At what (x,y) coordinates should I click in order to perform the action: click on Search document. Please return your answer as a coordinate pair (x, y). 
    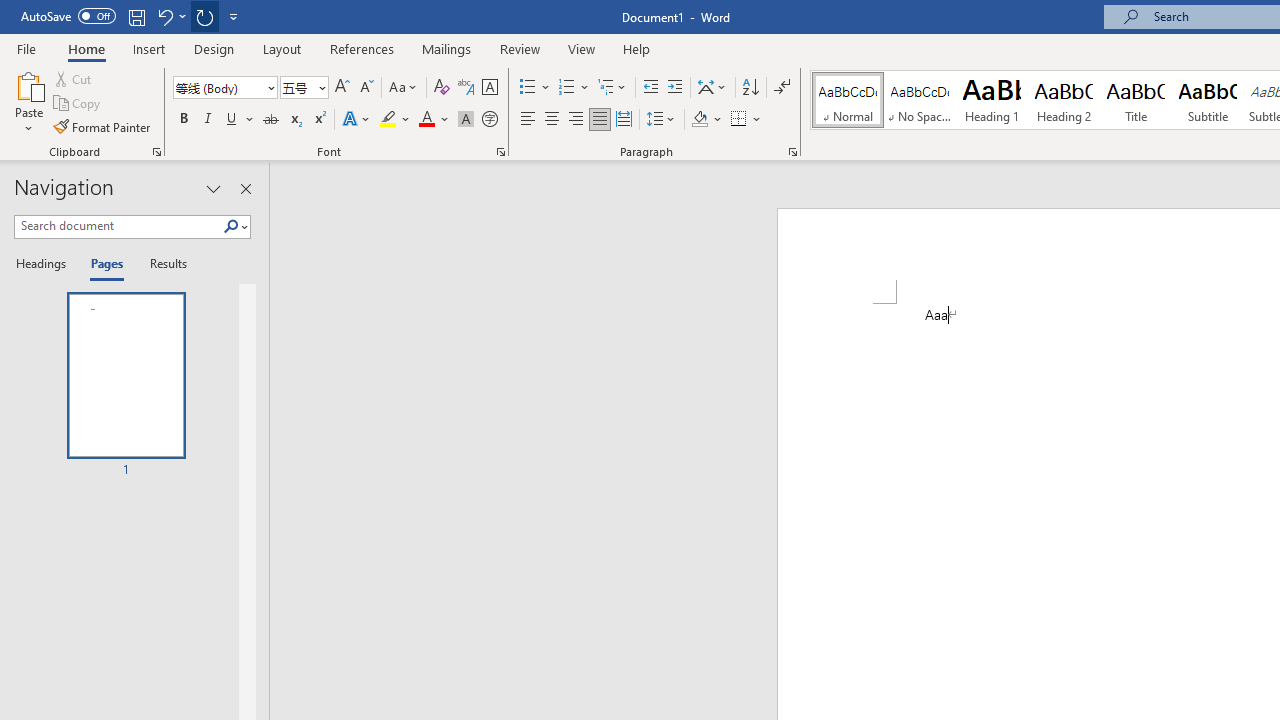
    Looking at the image, I should click on (118, 226).